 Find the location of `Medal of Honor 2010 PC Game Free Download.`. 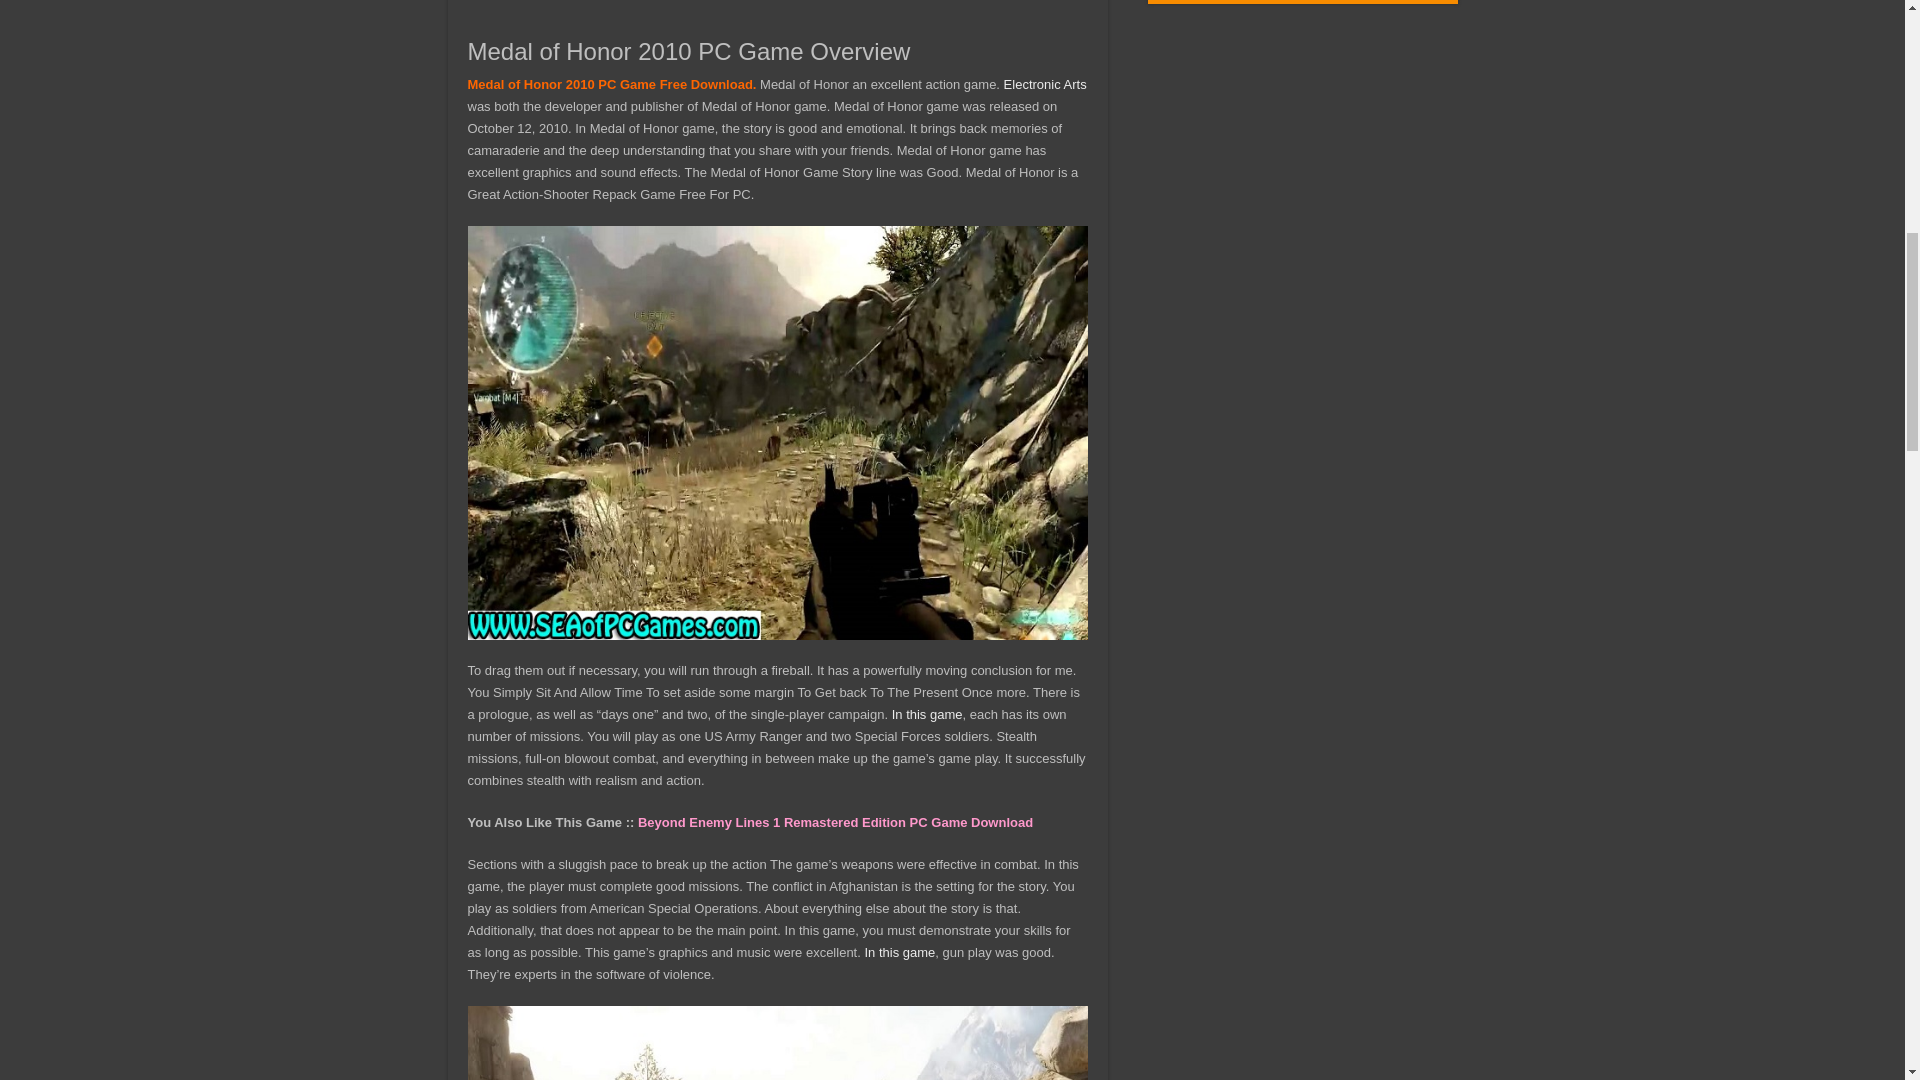

Medal of Honor 2010 PC Game Free Download. is located at coordinates (612, 84).